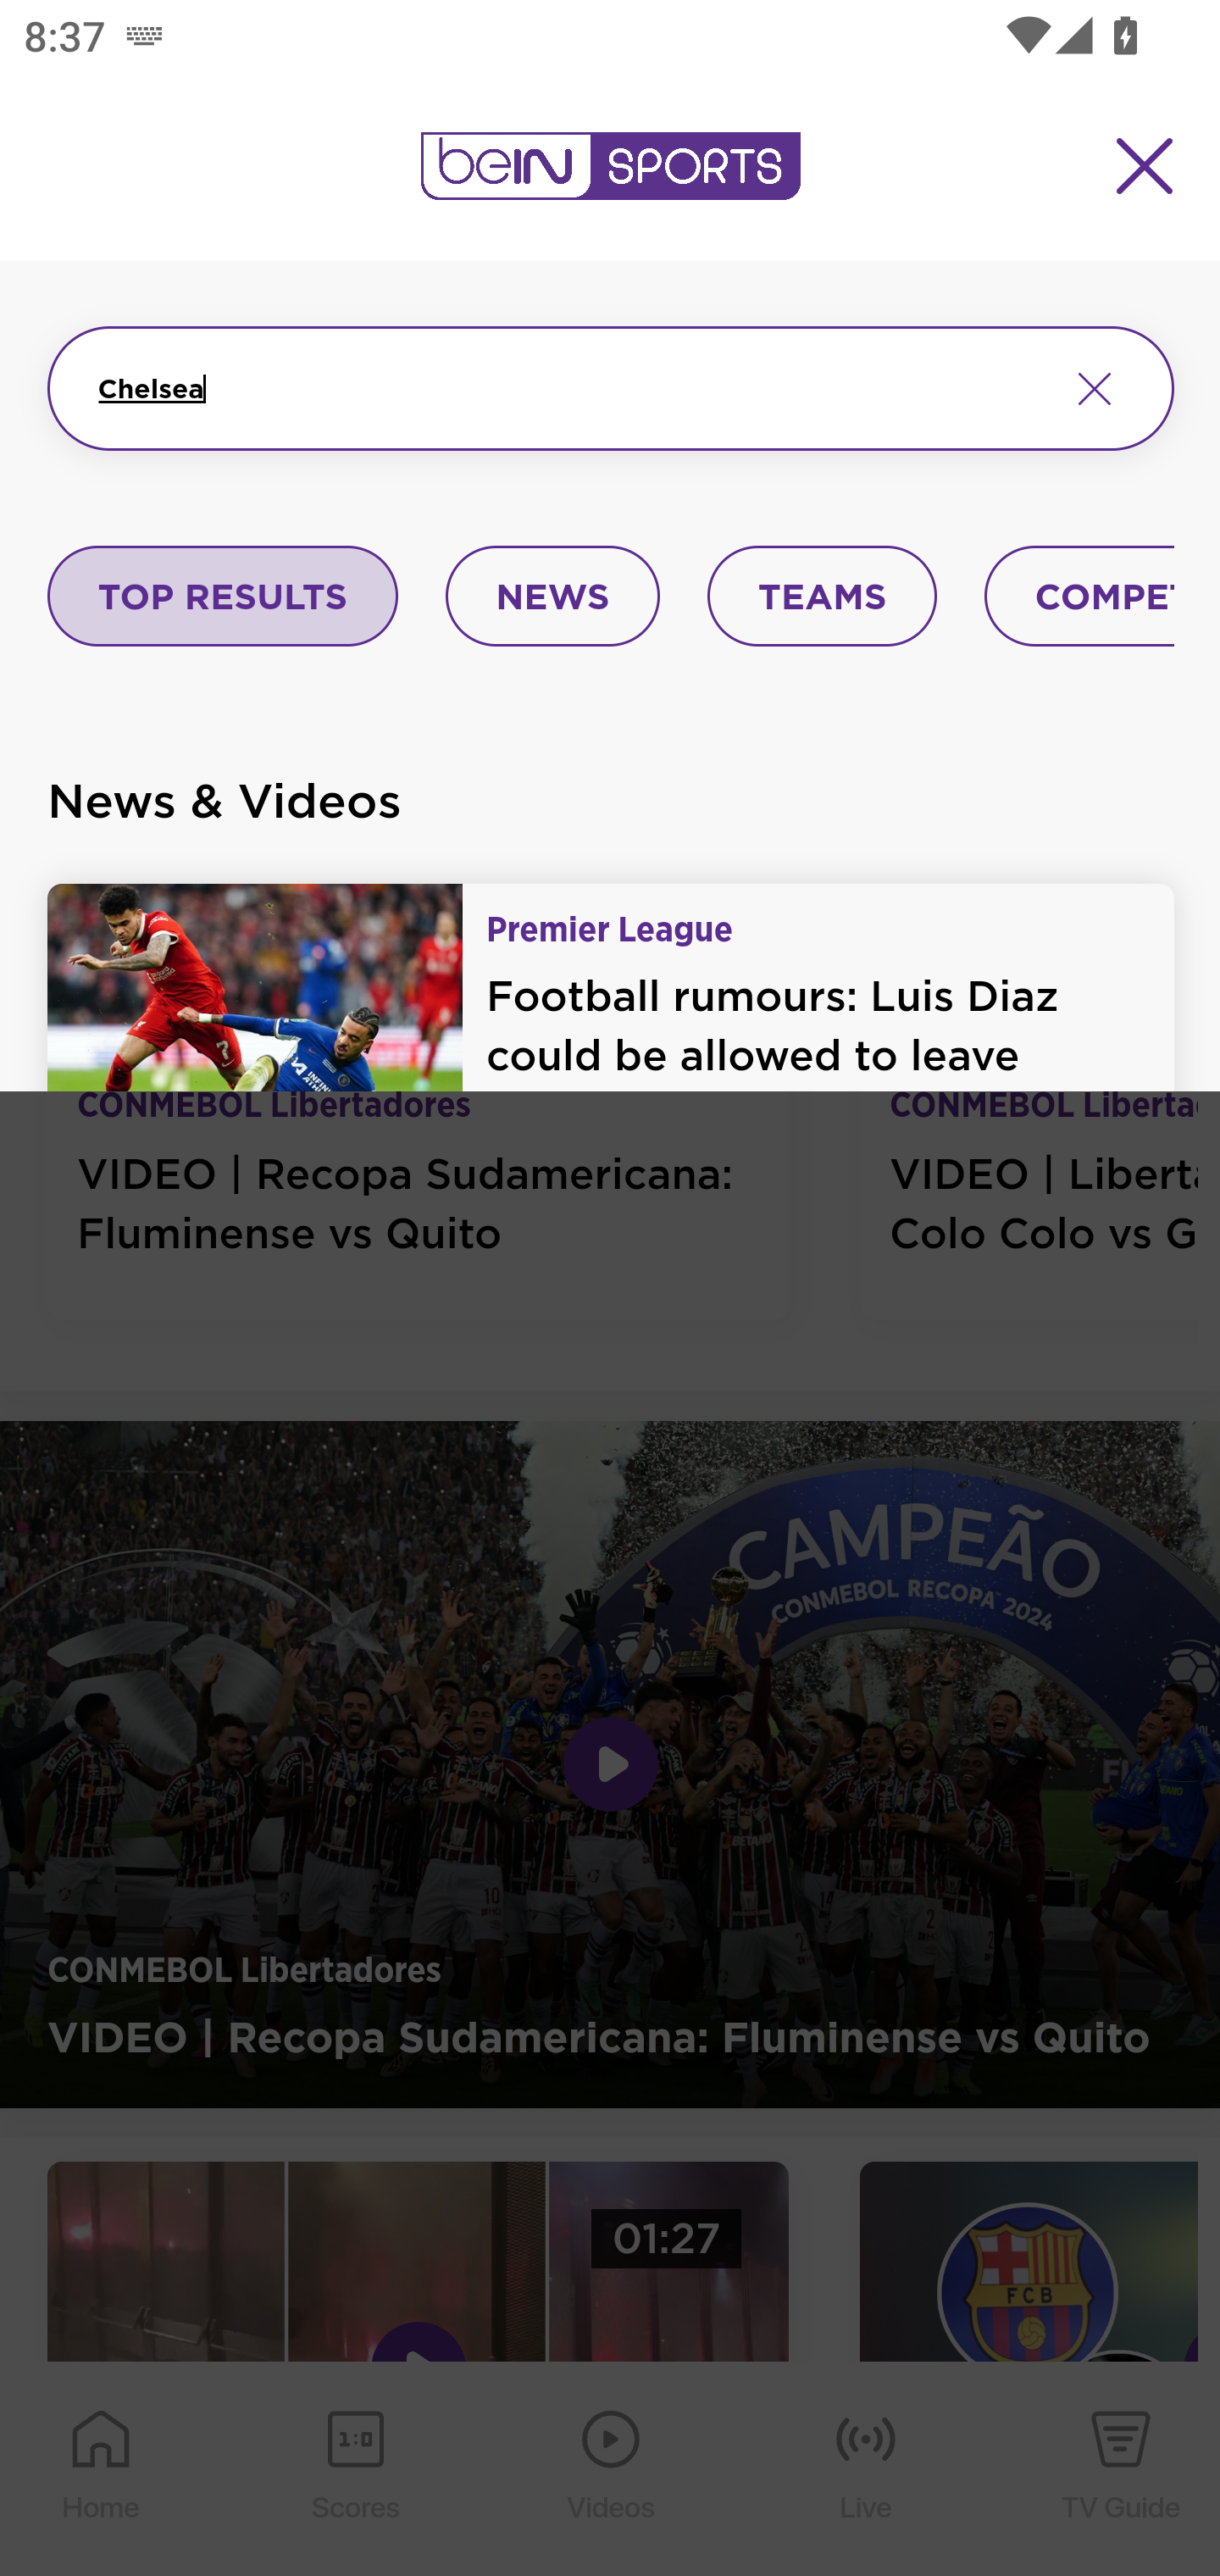  I want to click on TOP RESULTS, so click(224, 597).